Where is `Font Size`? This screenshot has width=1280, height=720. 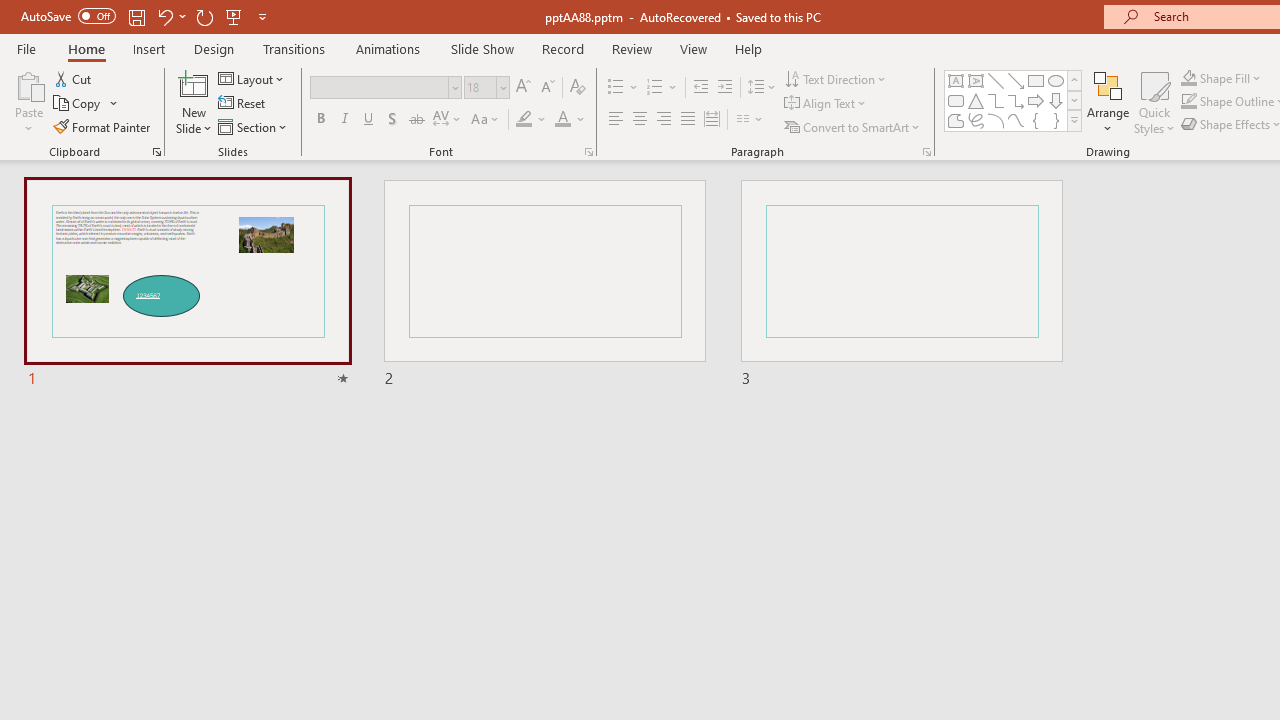 Font Size is located at coordinates (480, 87).